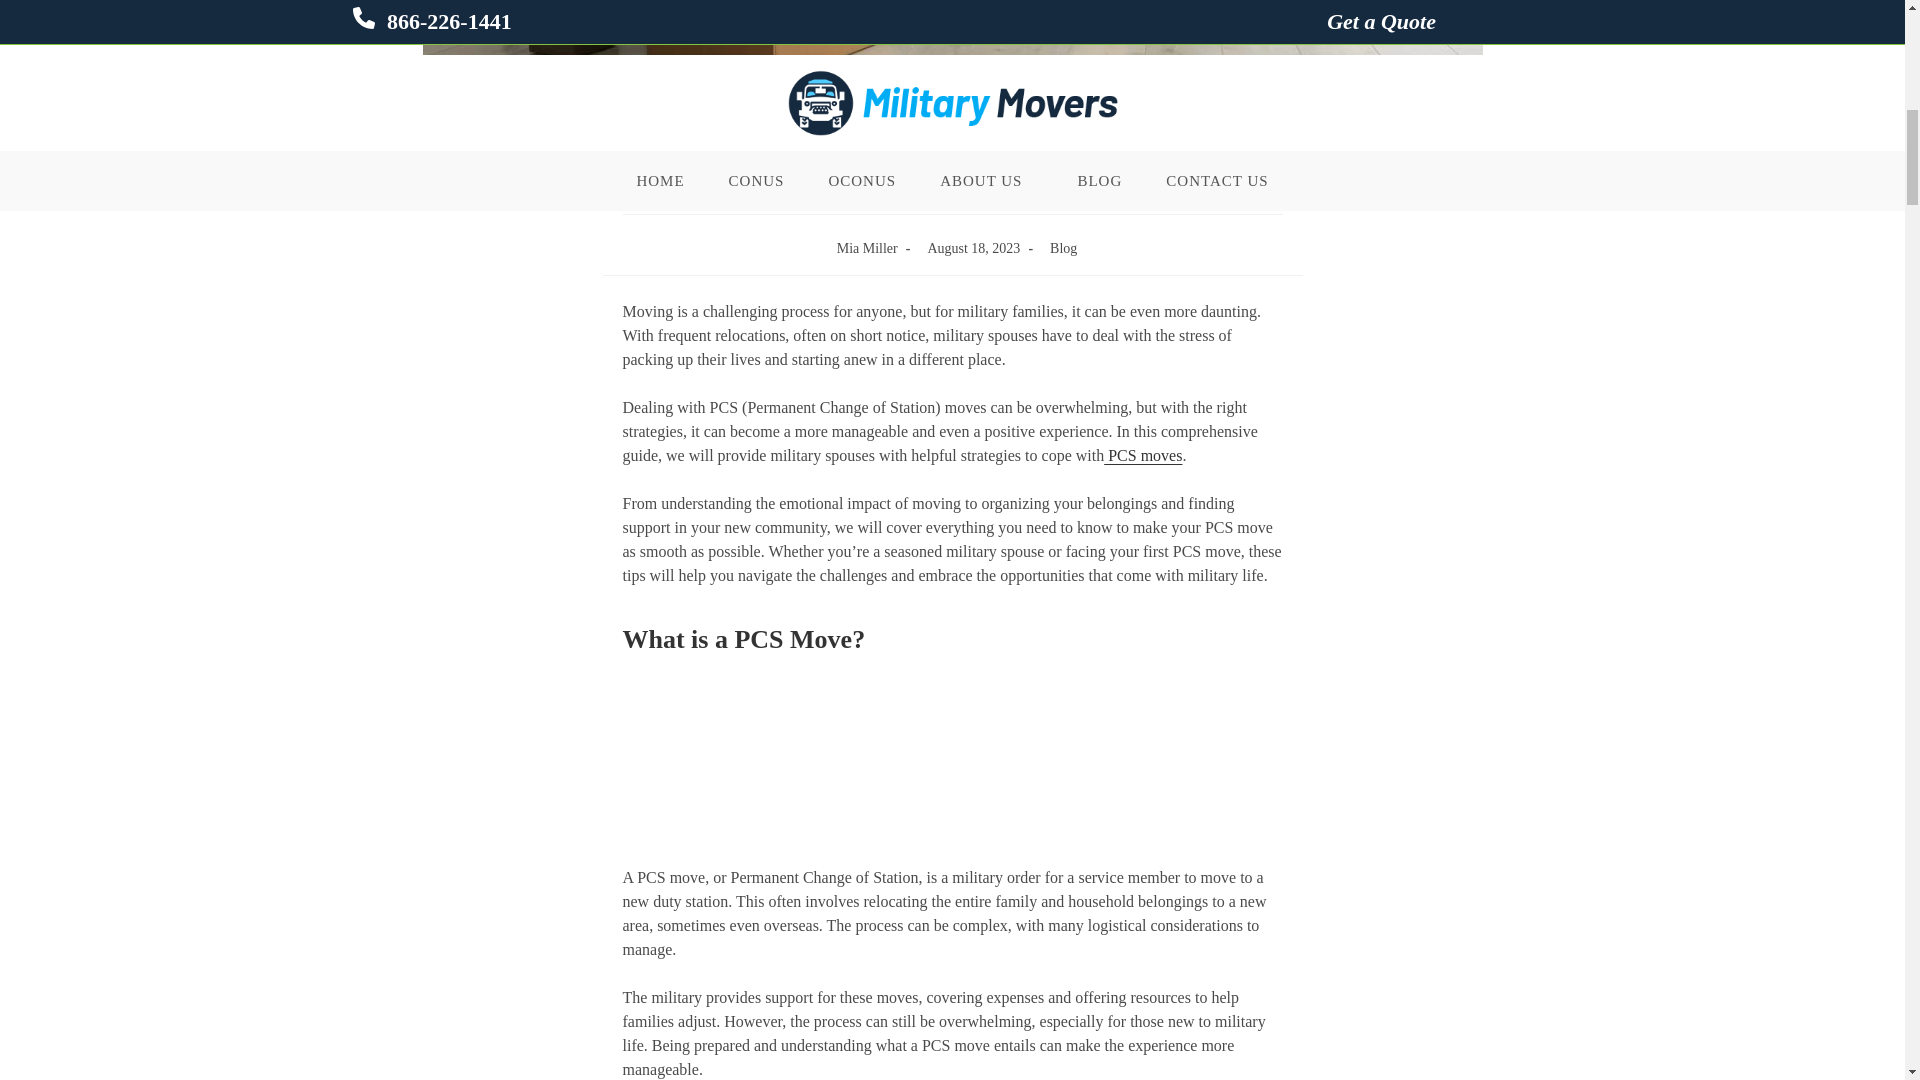 This screenshot has width=1920, height=1080. I want to click on PCS moves, so click(1143, 456).